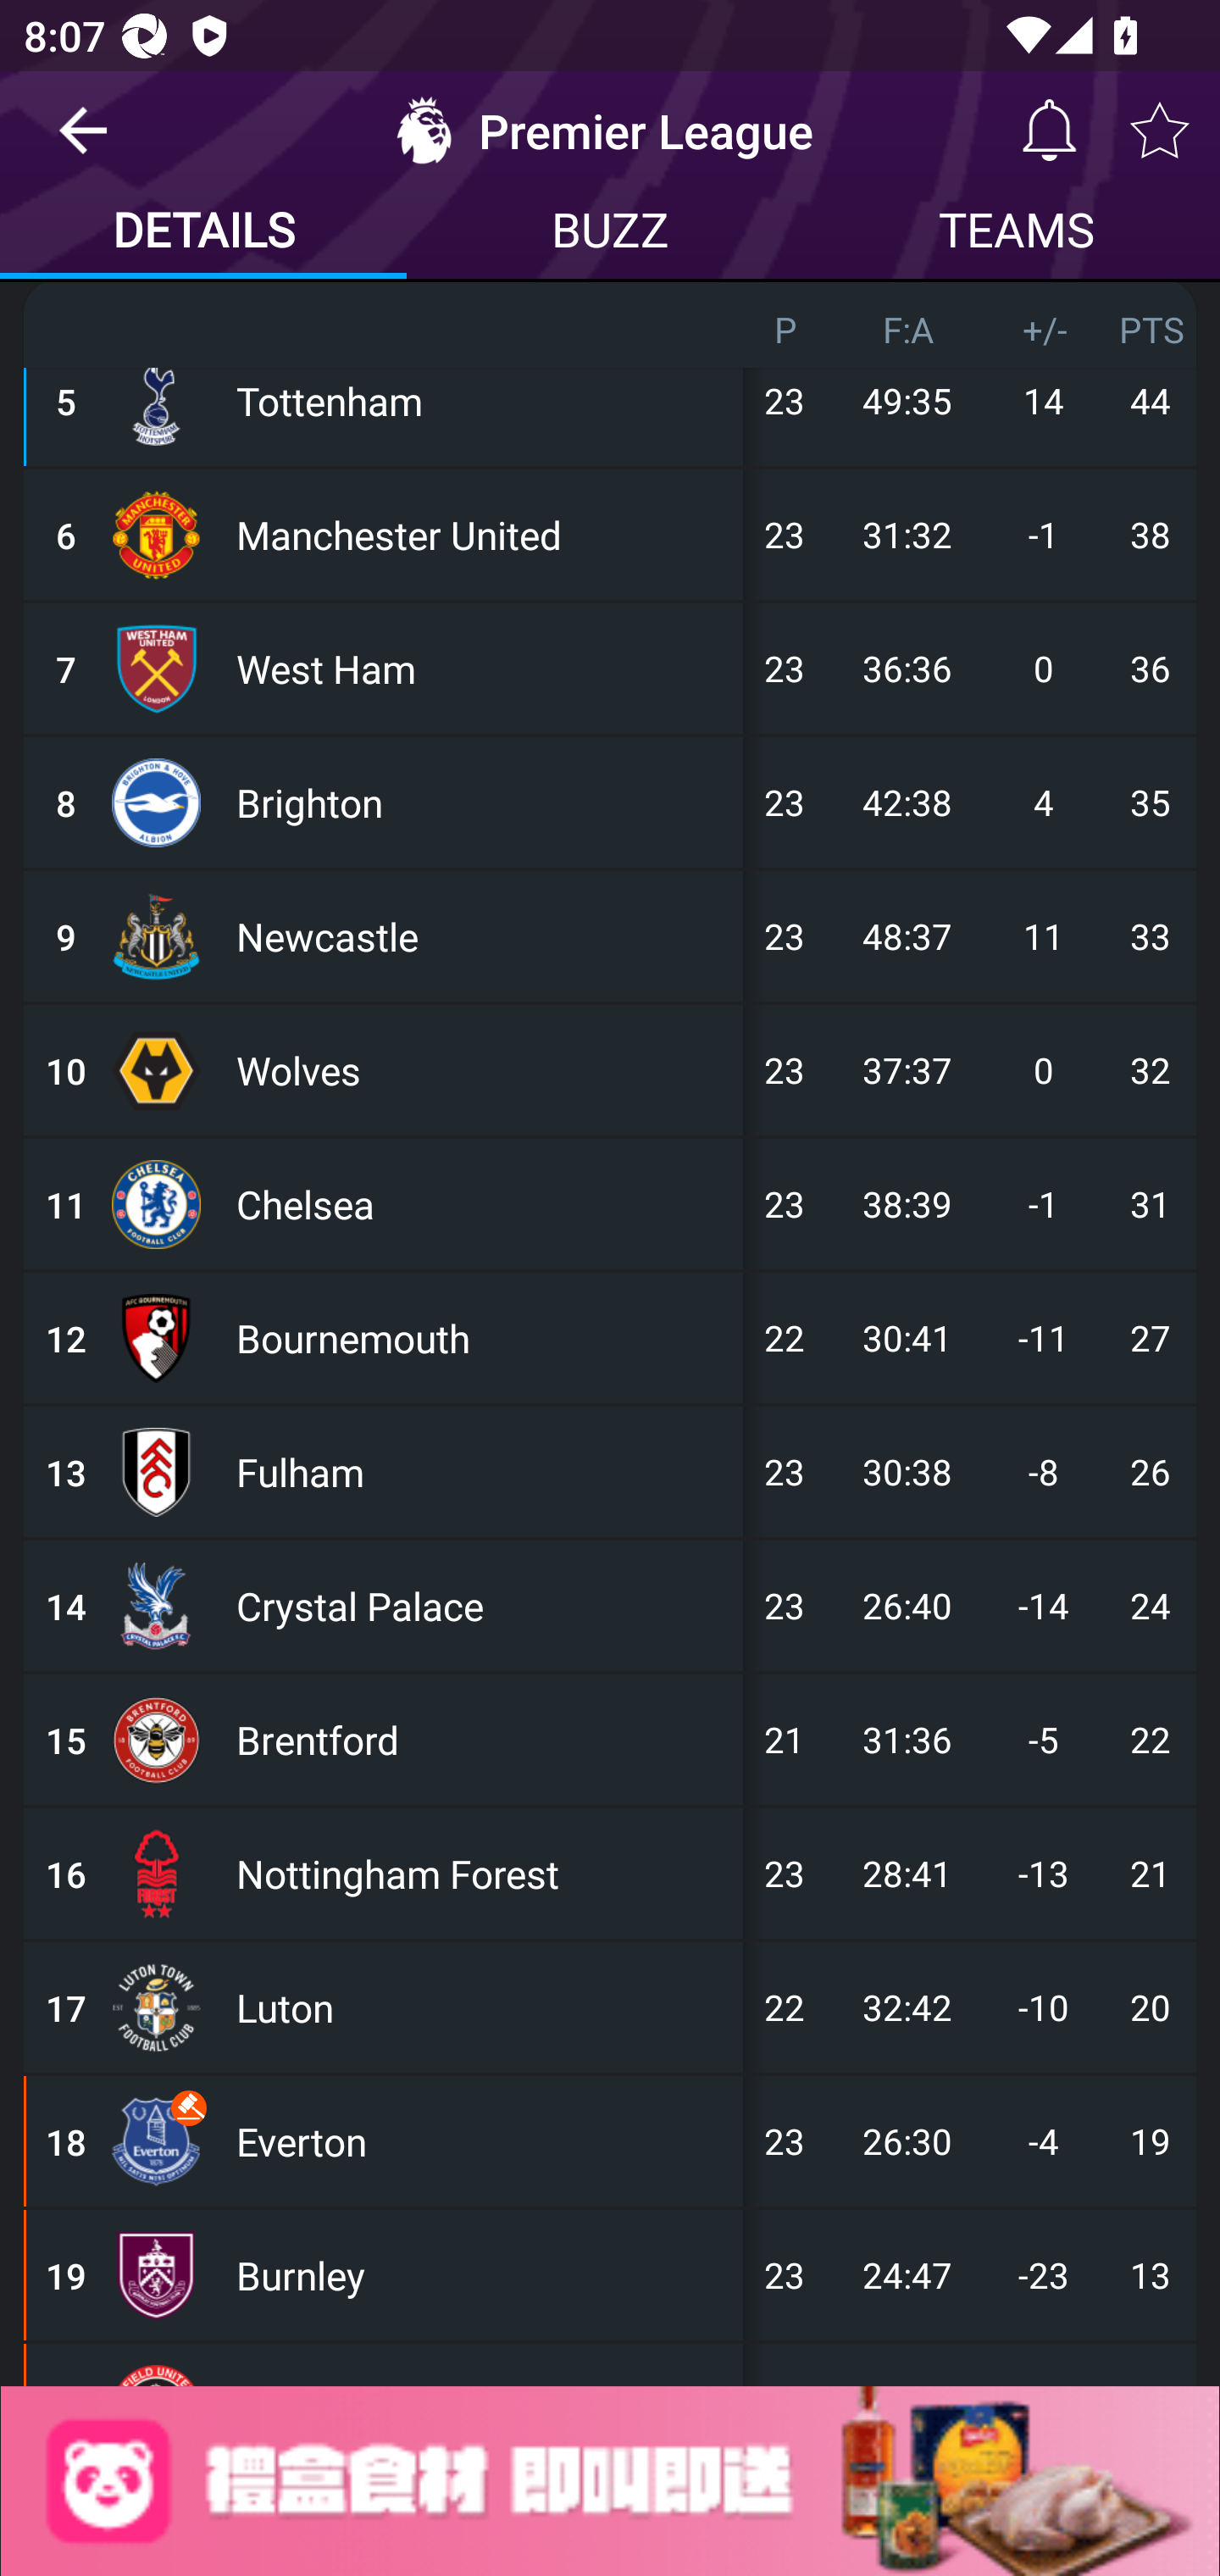  Describe the element at coordinates (610, 534) in the screenshot. I see `6 Manchester United 23 31:32 -1 38` at that location.